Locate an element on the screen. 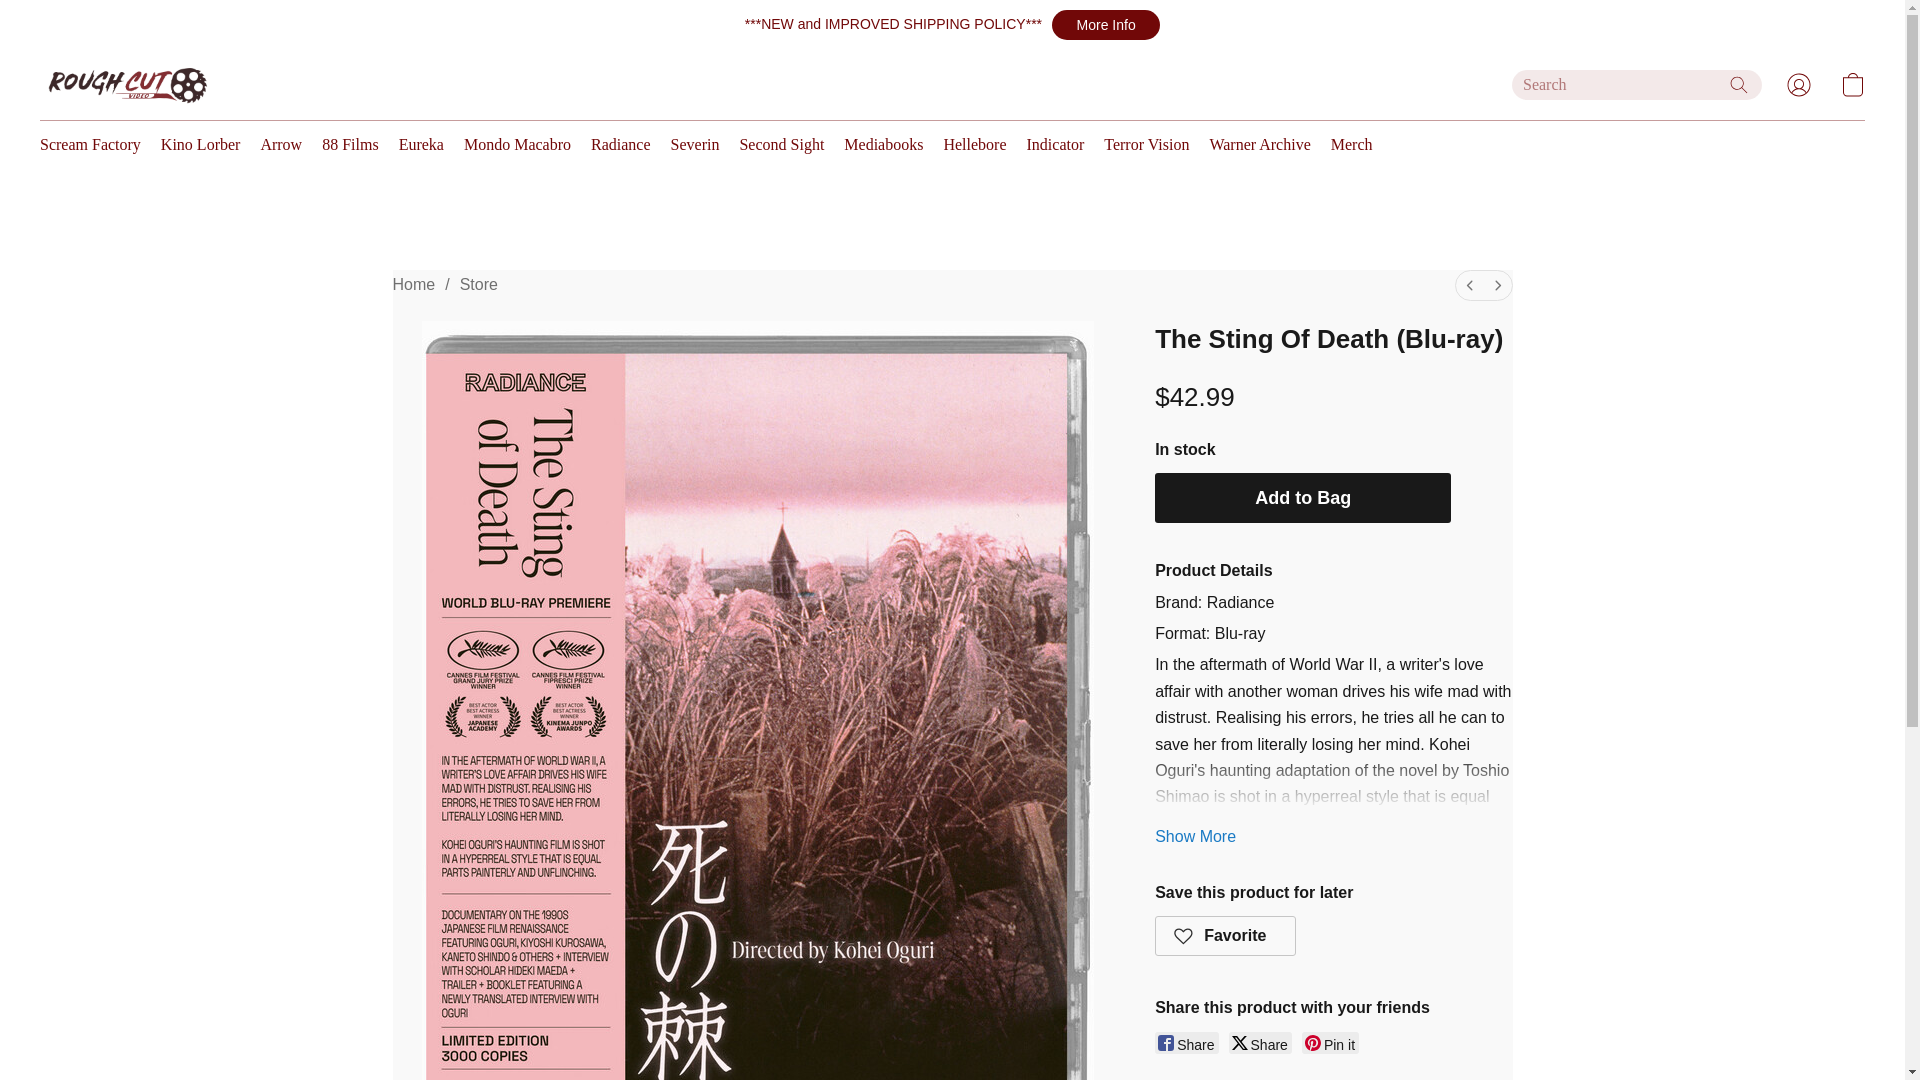 This screenshot has width=1920, height=1080. Radiance is located at coordinates (620, 145).